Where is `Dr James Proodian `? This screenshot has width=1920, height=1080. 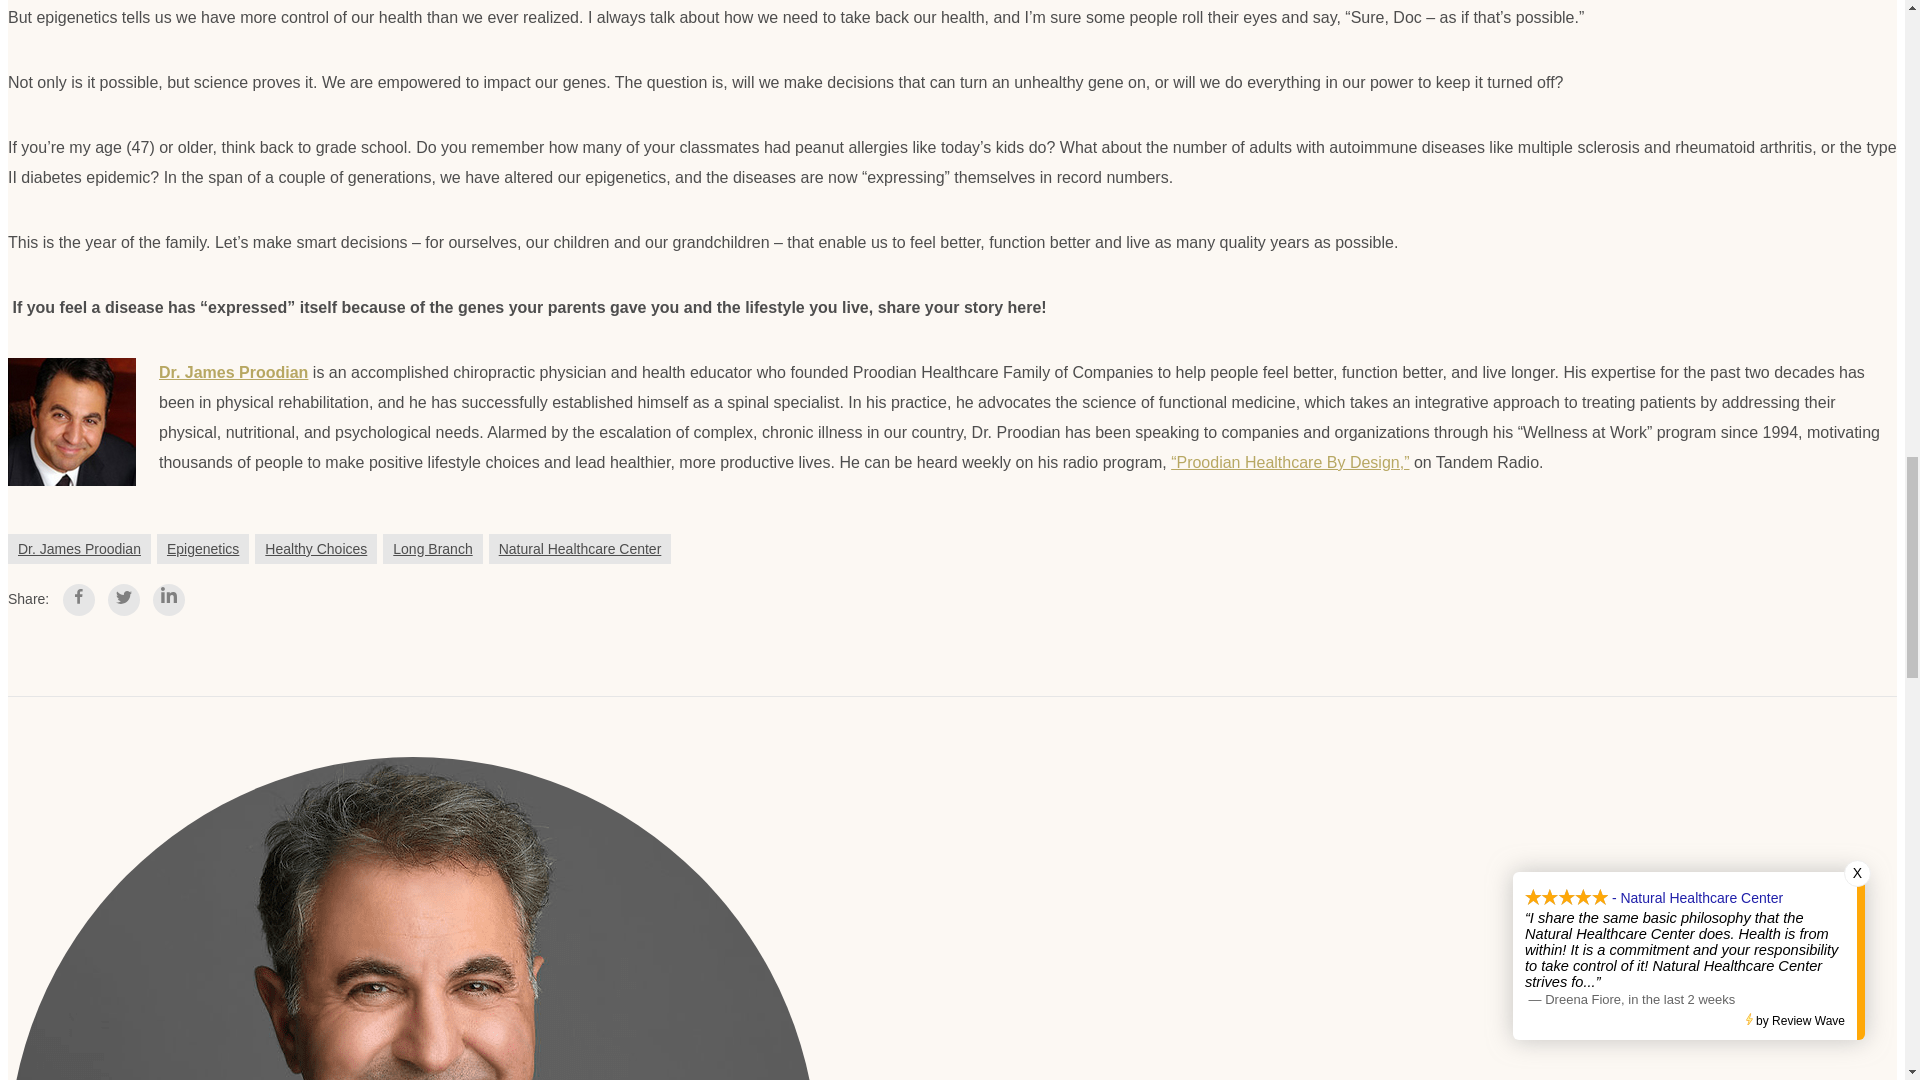 Dr James Proodian  is located at coordinates (72, 422).